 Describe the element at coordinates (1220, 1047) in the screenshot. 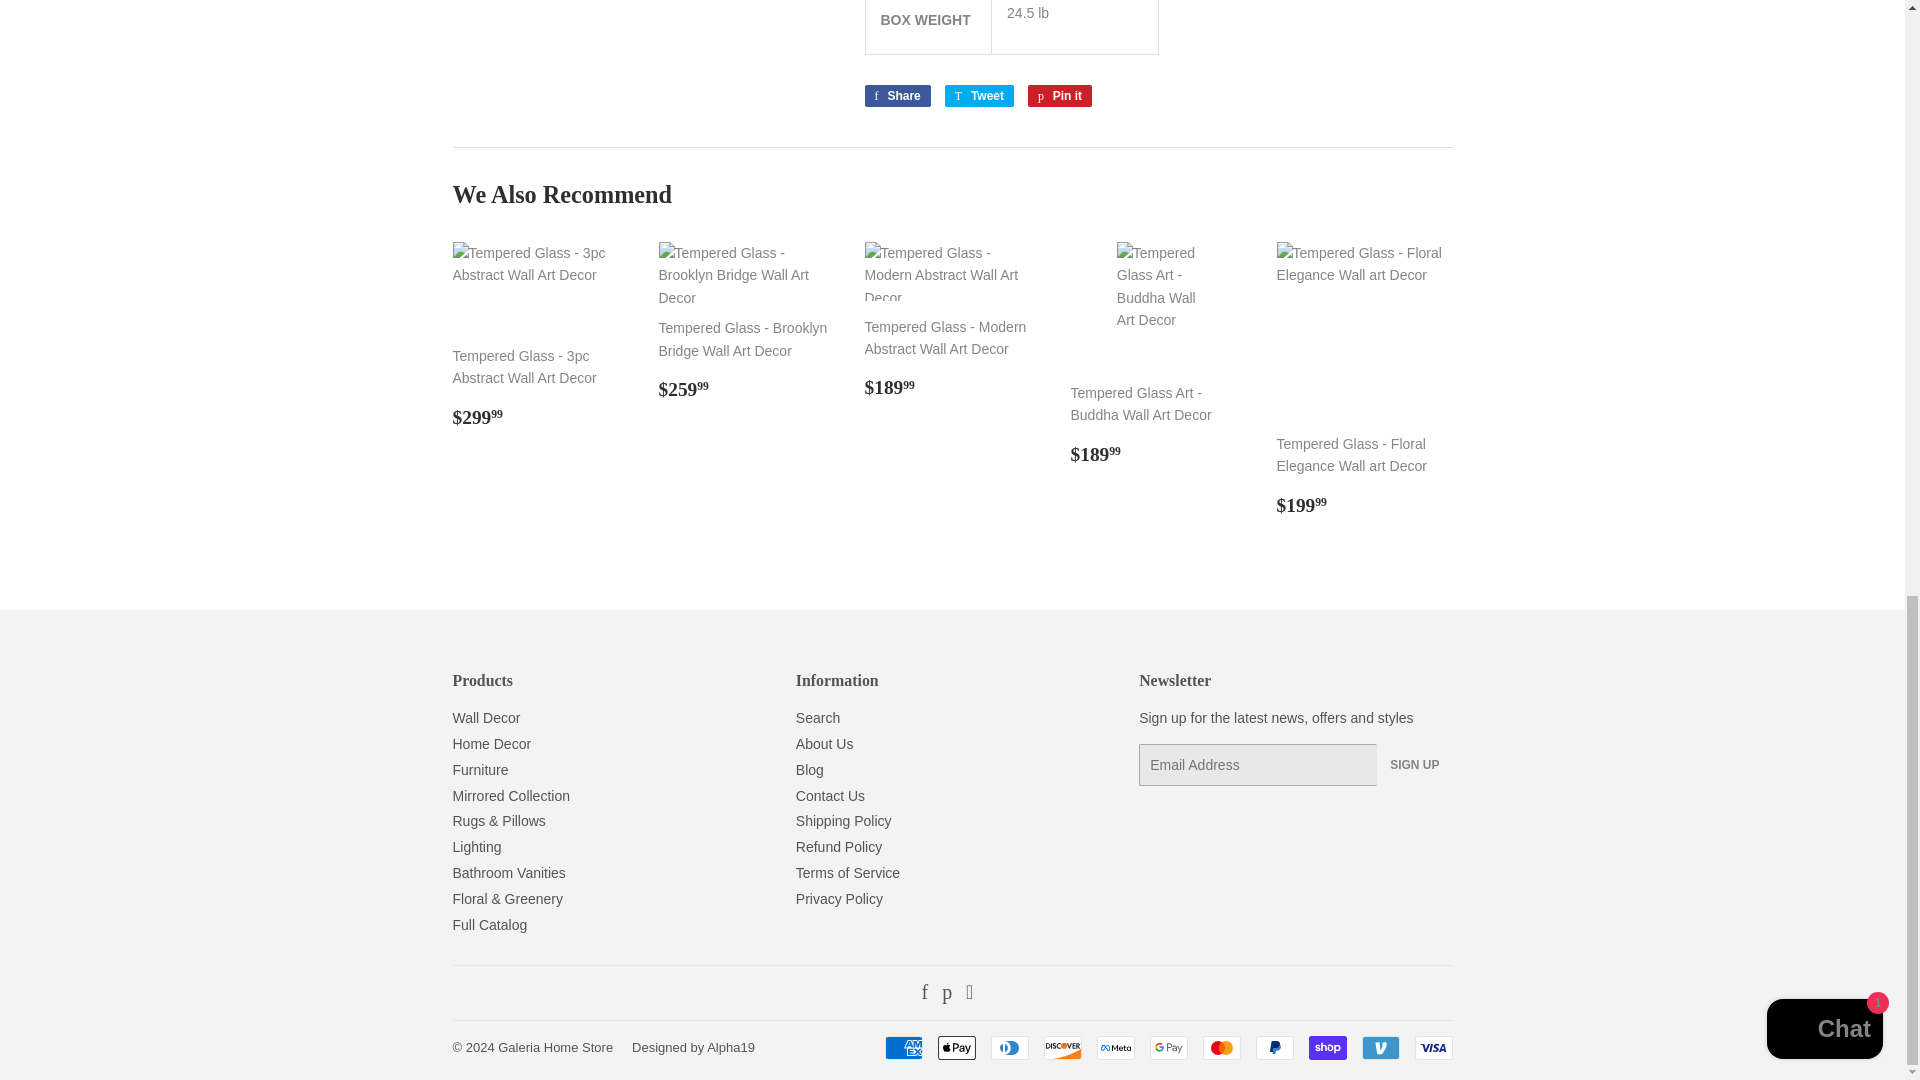

I see `Mastercard` at that location.